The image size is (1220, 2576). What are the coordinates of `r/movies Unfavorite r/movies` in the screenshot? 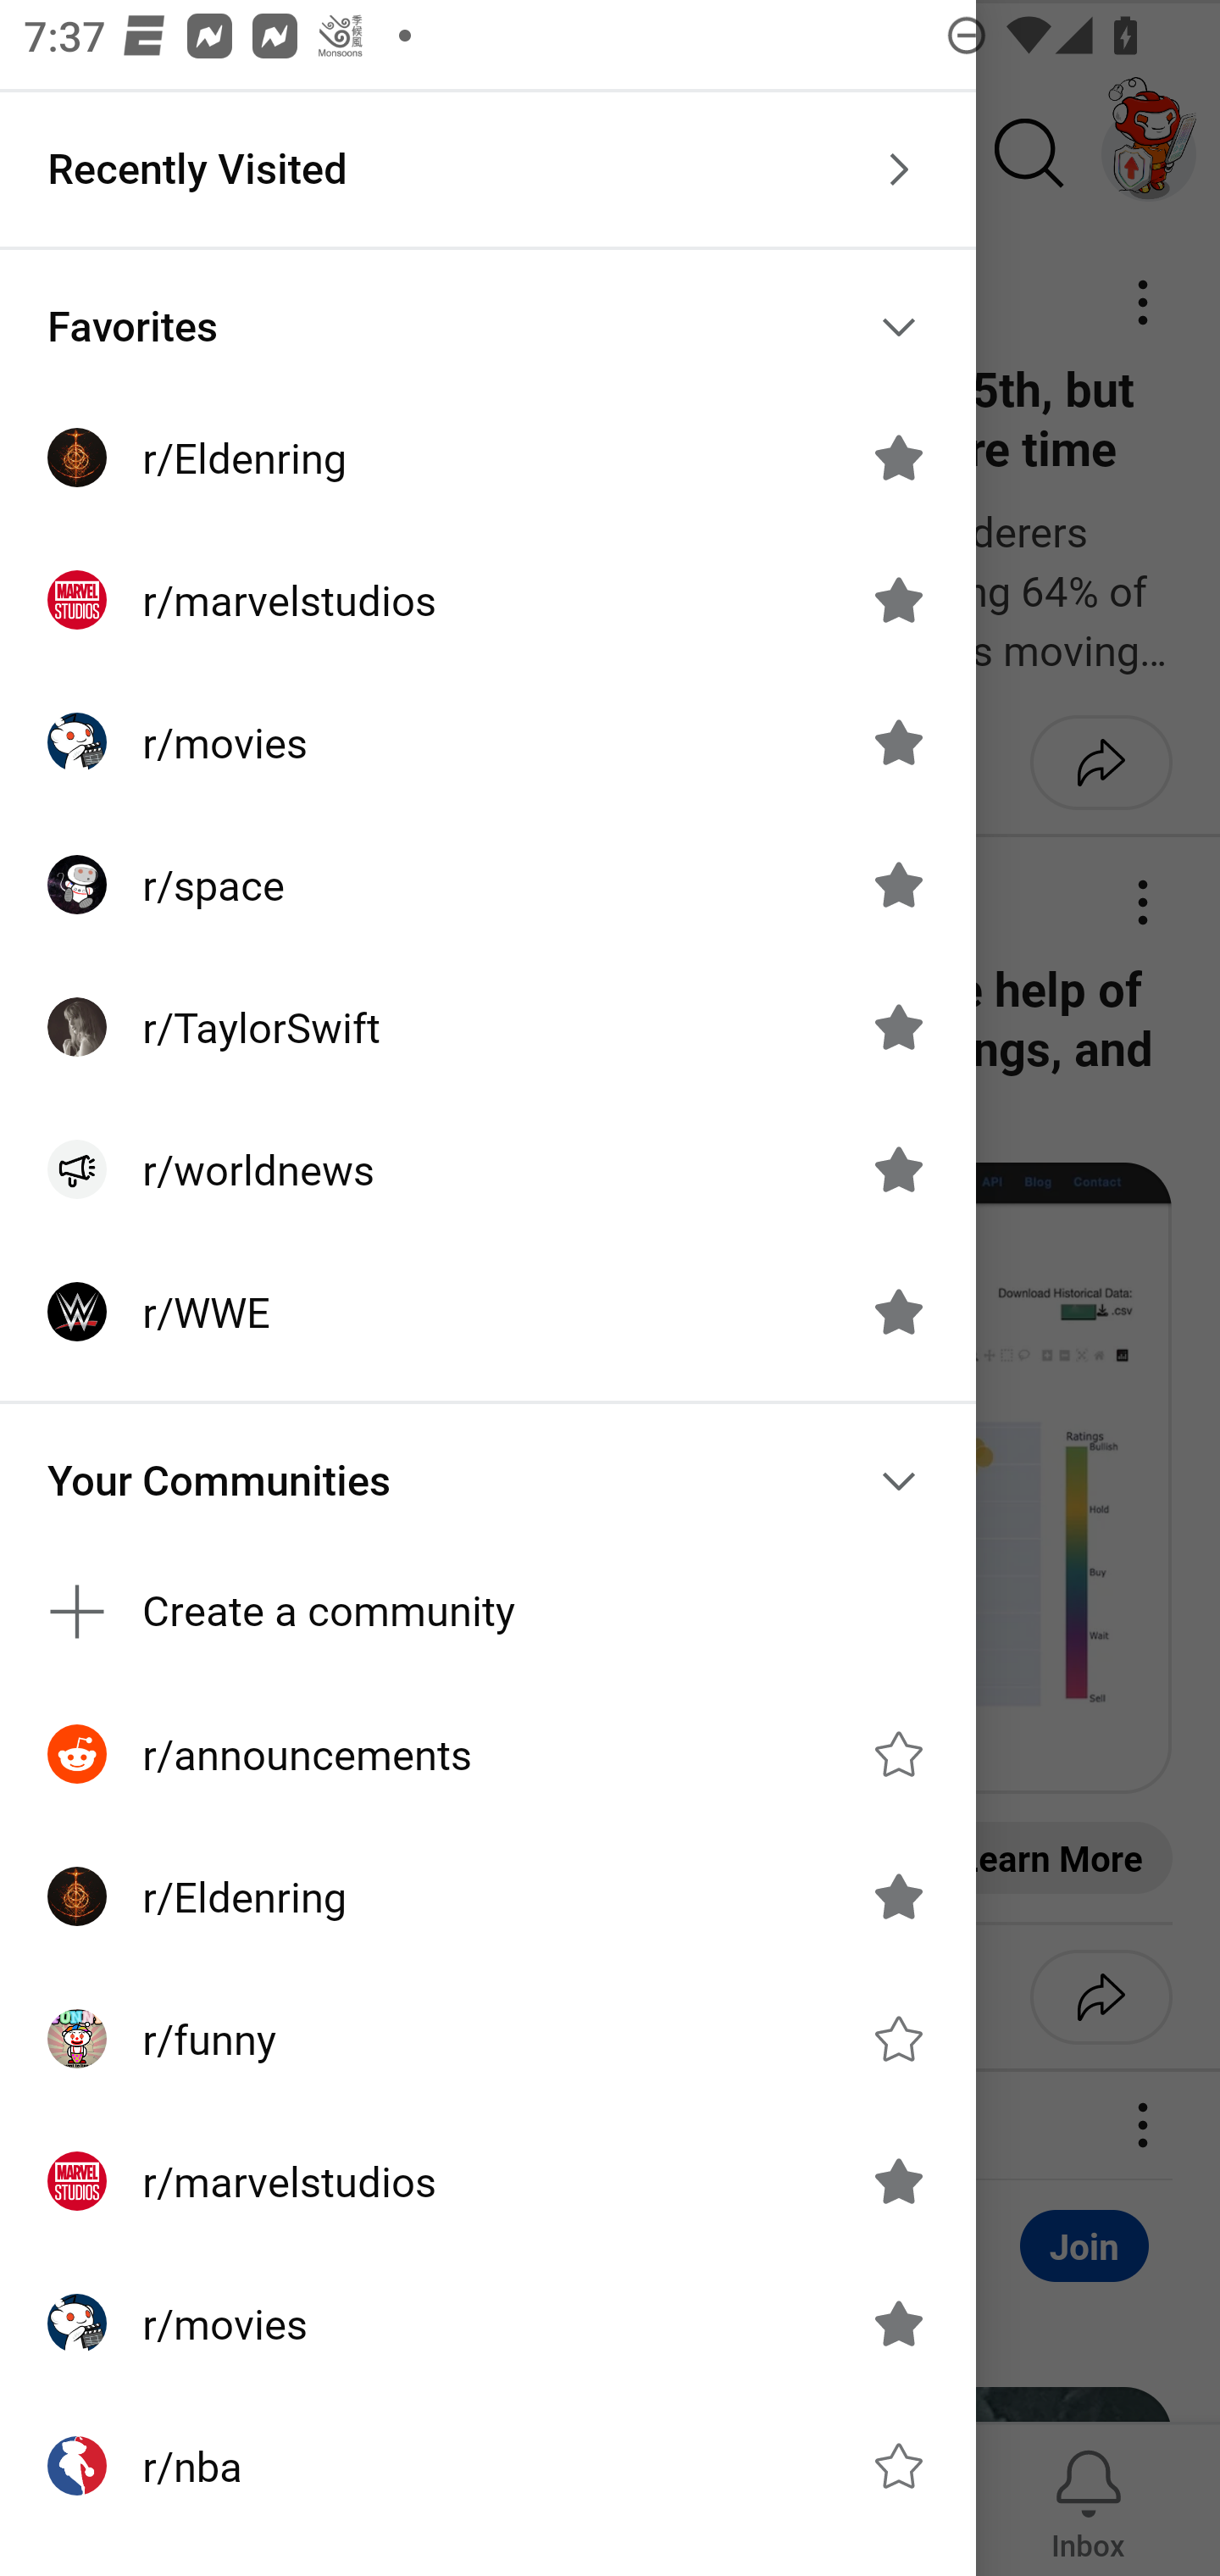 It's located at (488, 2323).